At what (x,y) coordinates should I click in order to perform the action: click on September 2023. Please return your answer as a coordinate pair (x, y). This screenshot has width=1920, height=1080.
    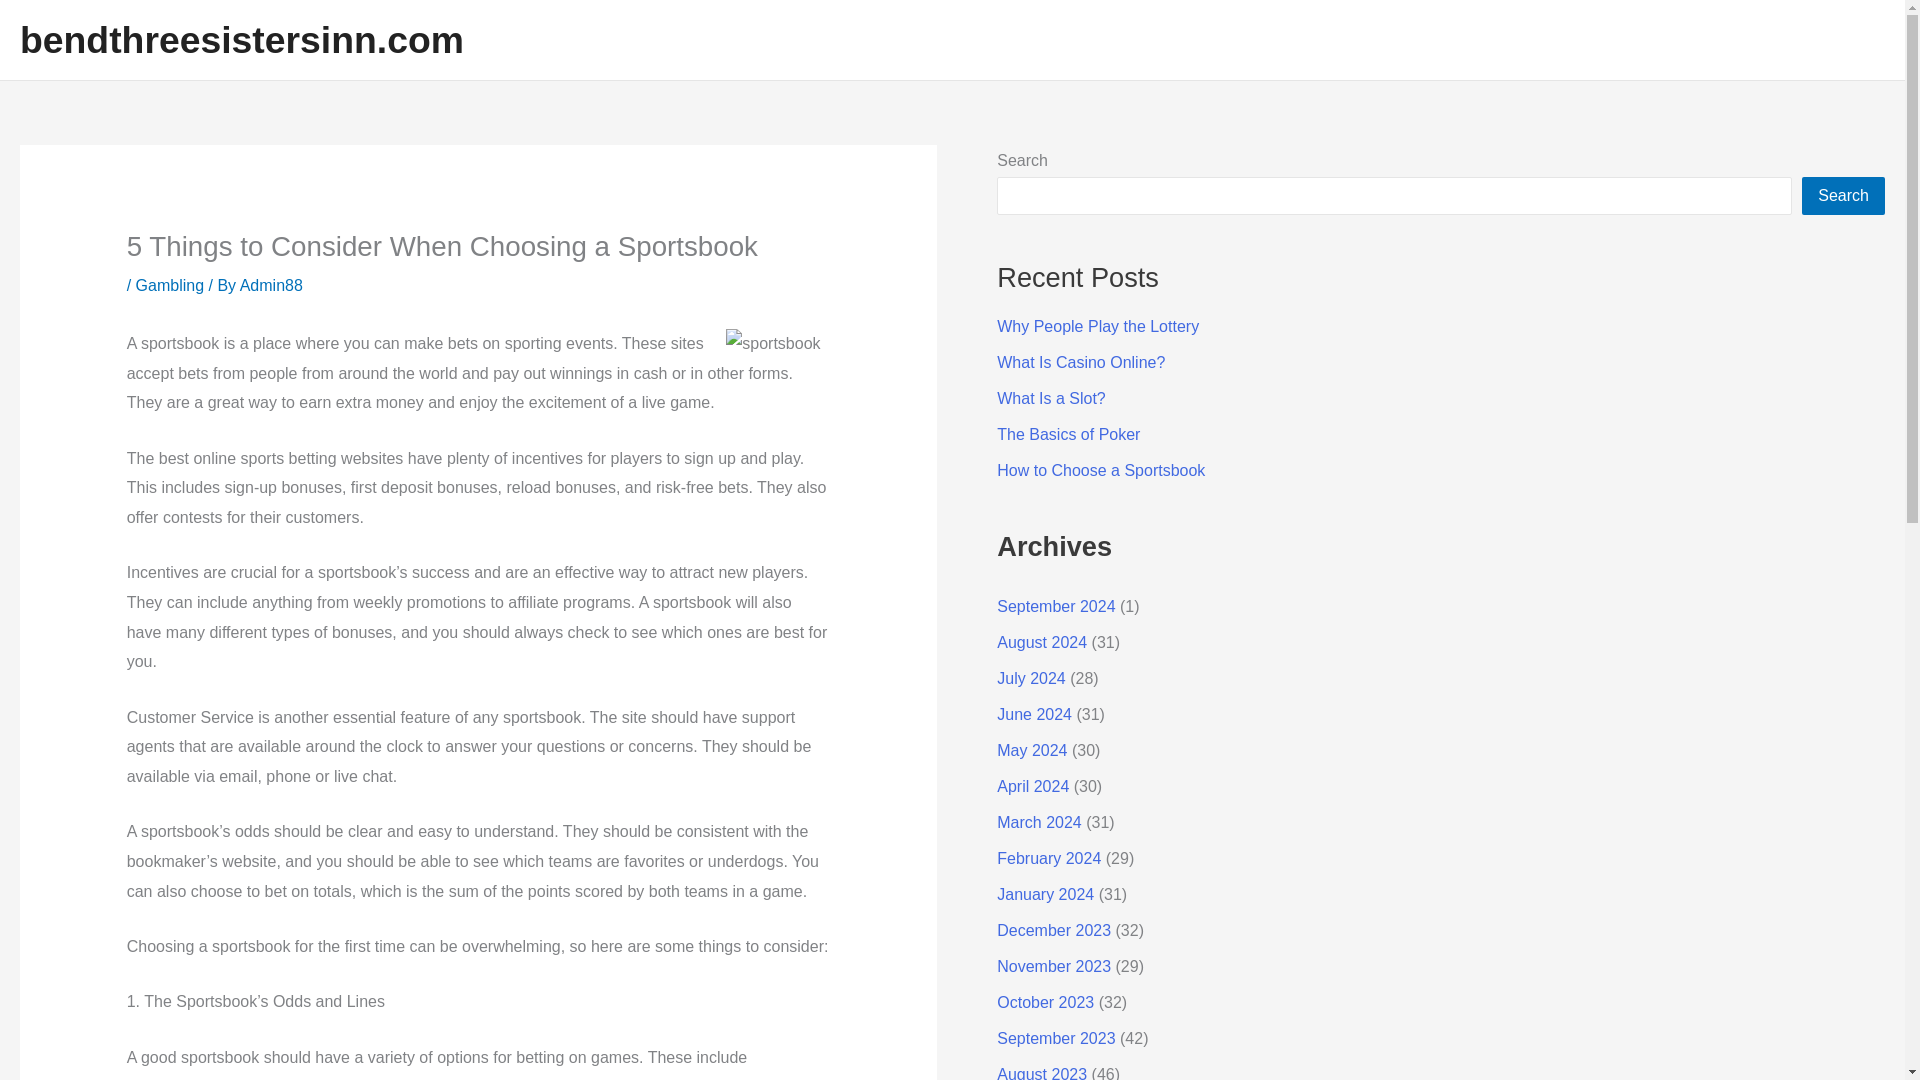
    Looking at the image, I should click on (1056, 1038).